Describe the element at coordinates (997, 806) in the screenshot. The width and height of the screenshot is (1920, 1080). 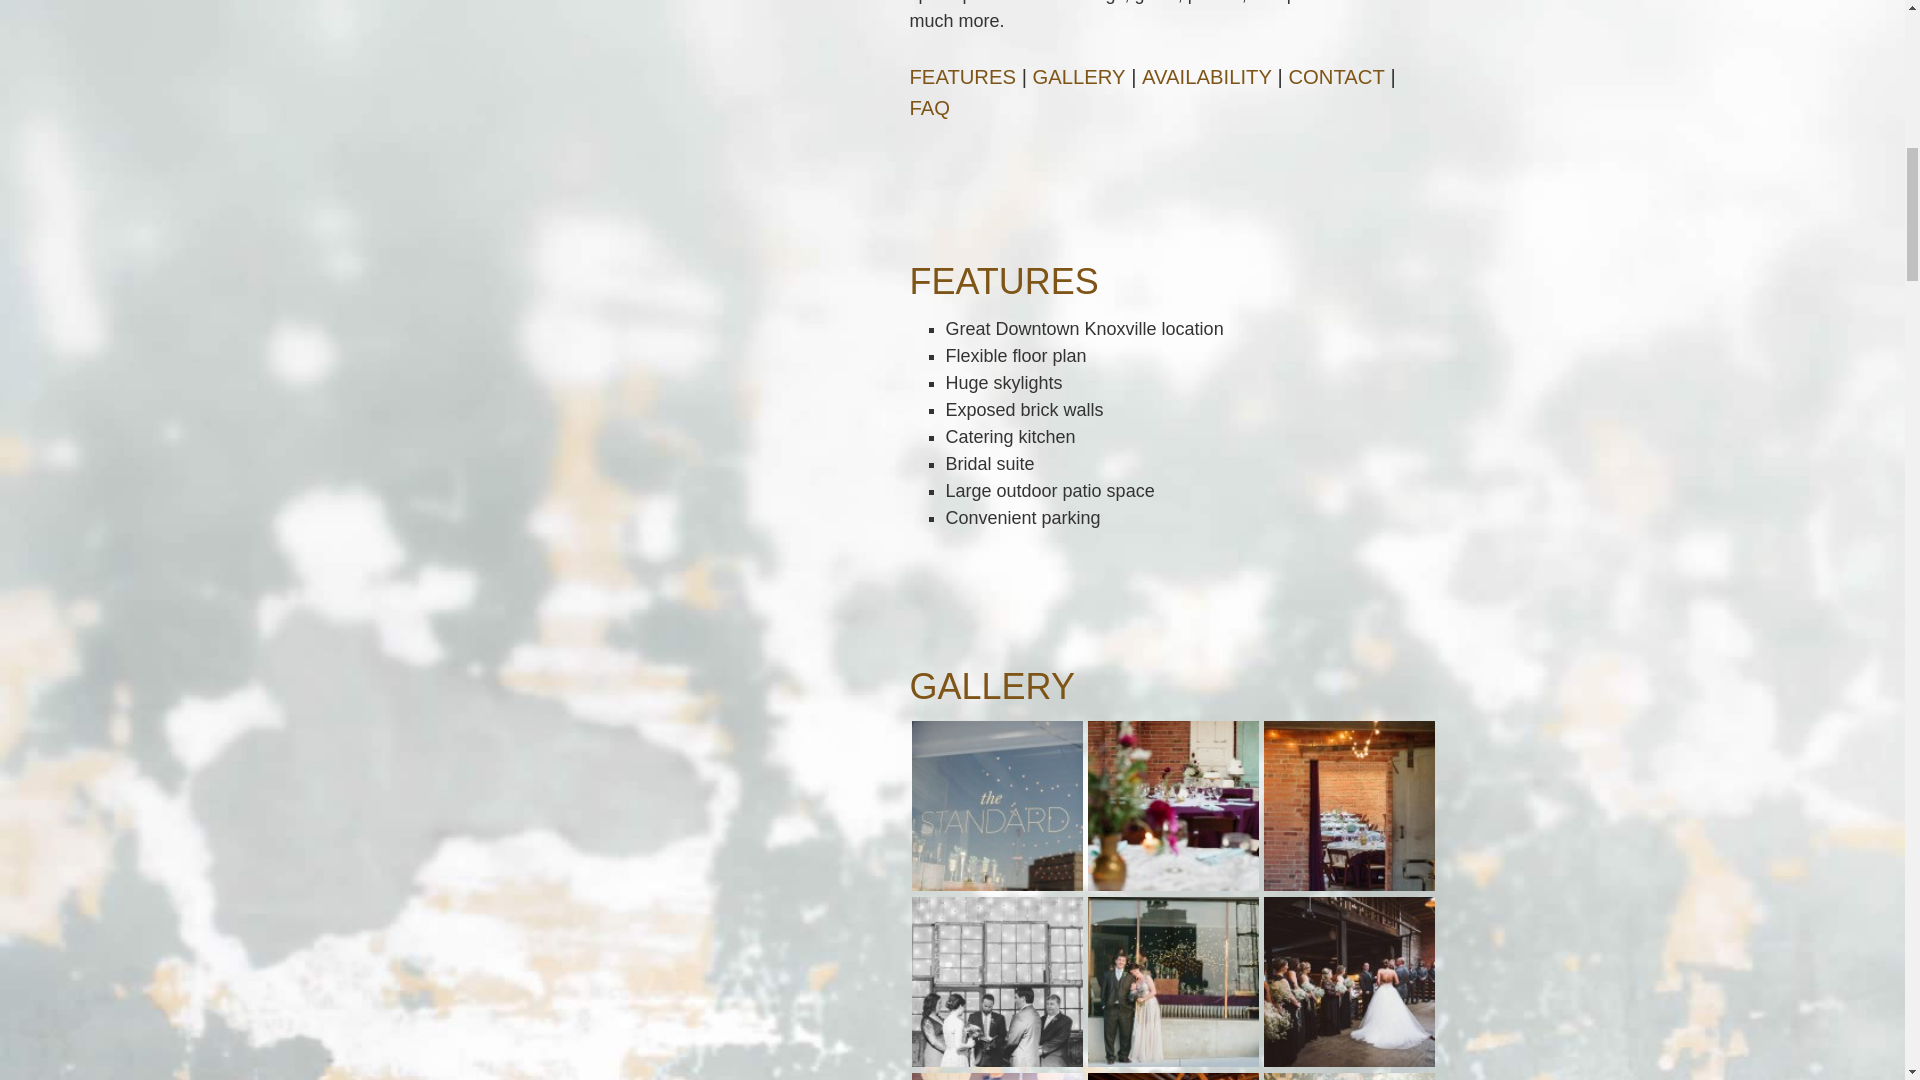
I see `Downtown Knoxville Wedding - The Standard` at that location.